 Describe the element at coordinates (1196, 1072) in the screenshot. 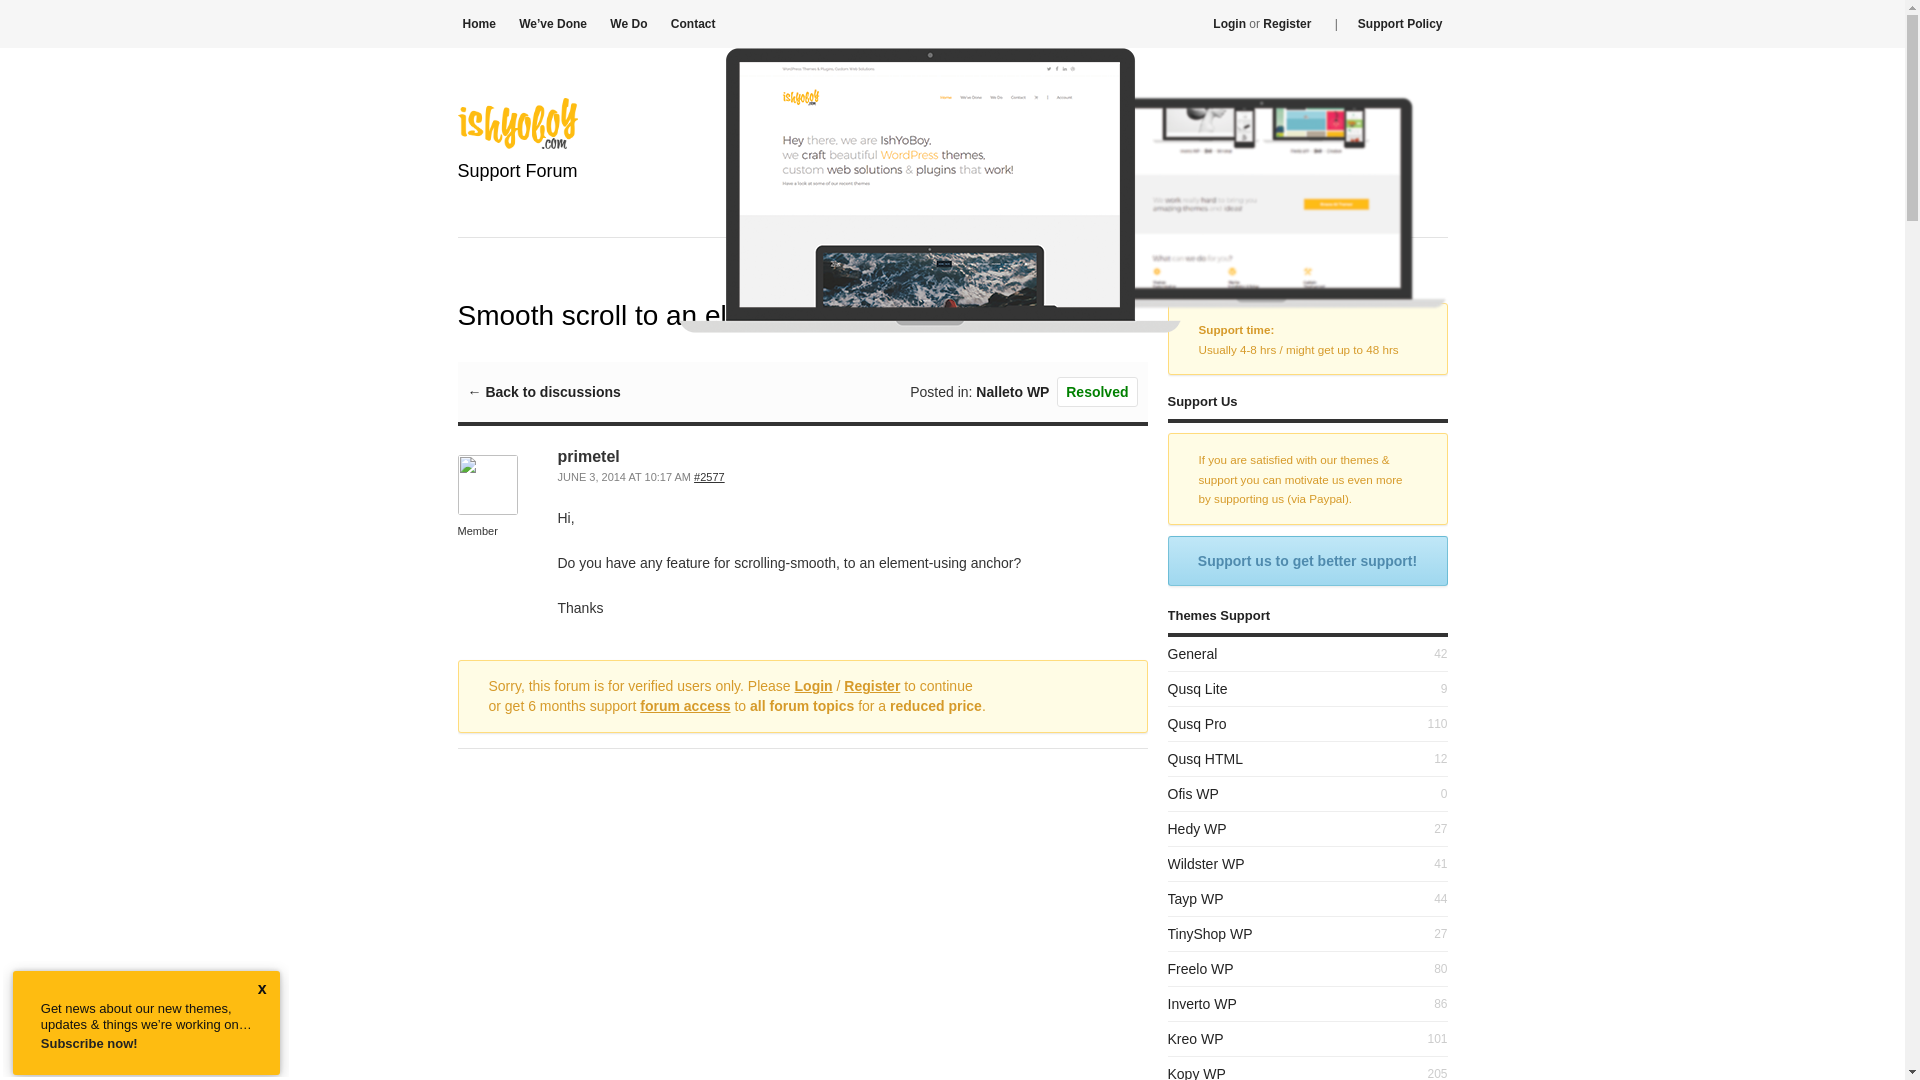

I see `Kopy WP` at that location.